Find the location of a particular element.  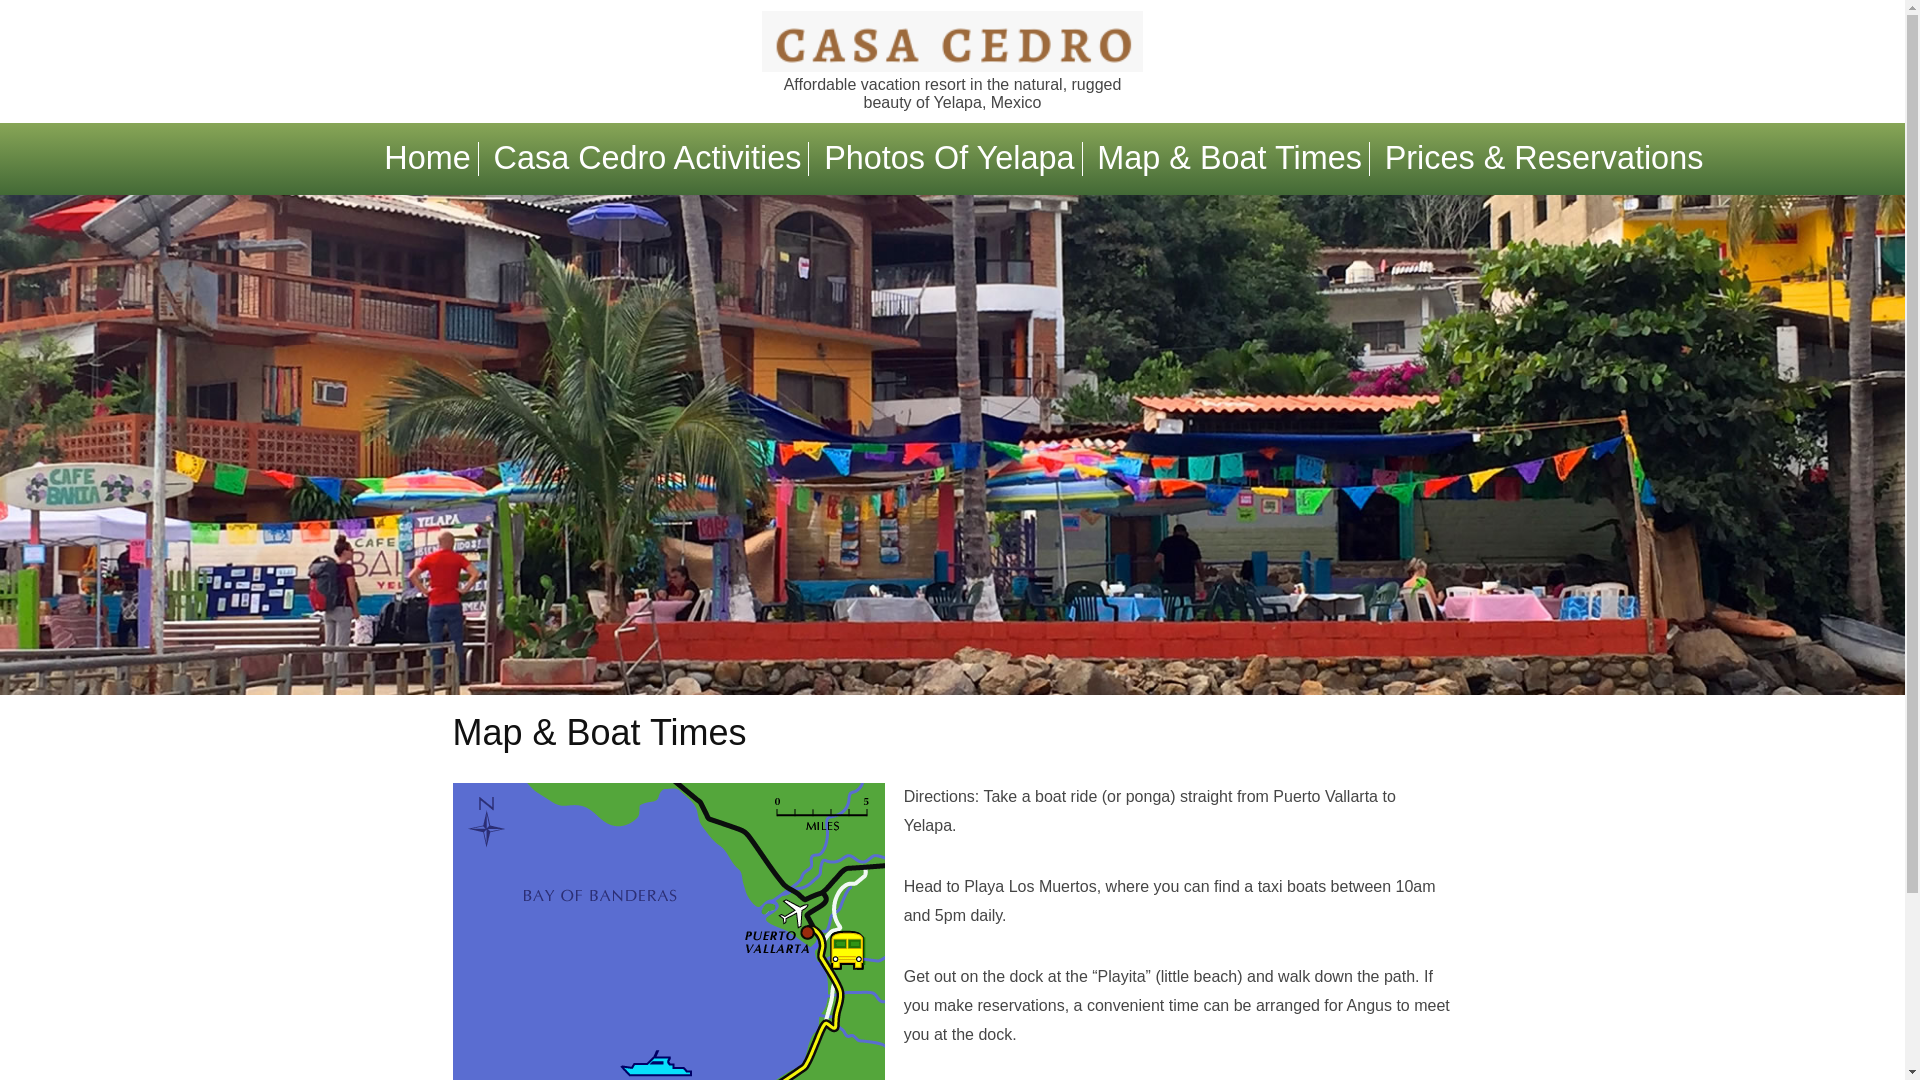

Home is located at coordinates (427, 158).